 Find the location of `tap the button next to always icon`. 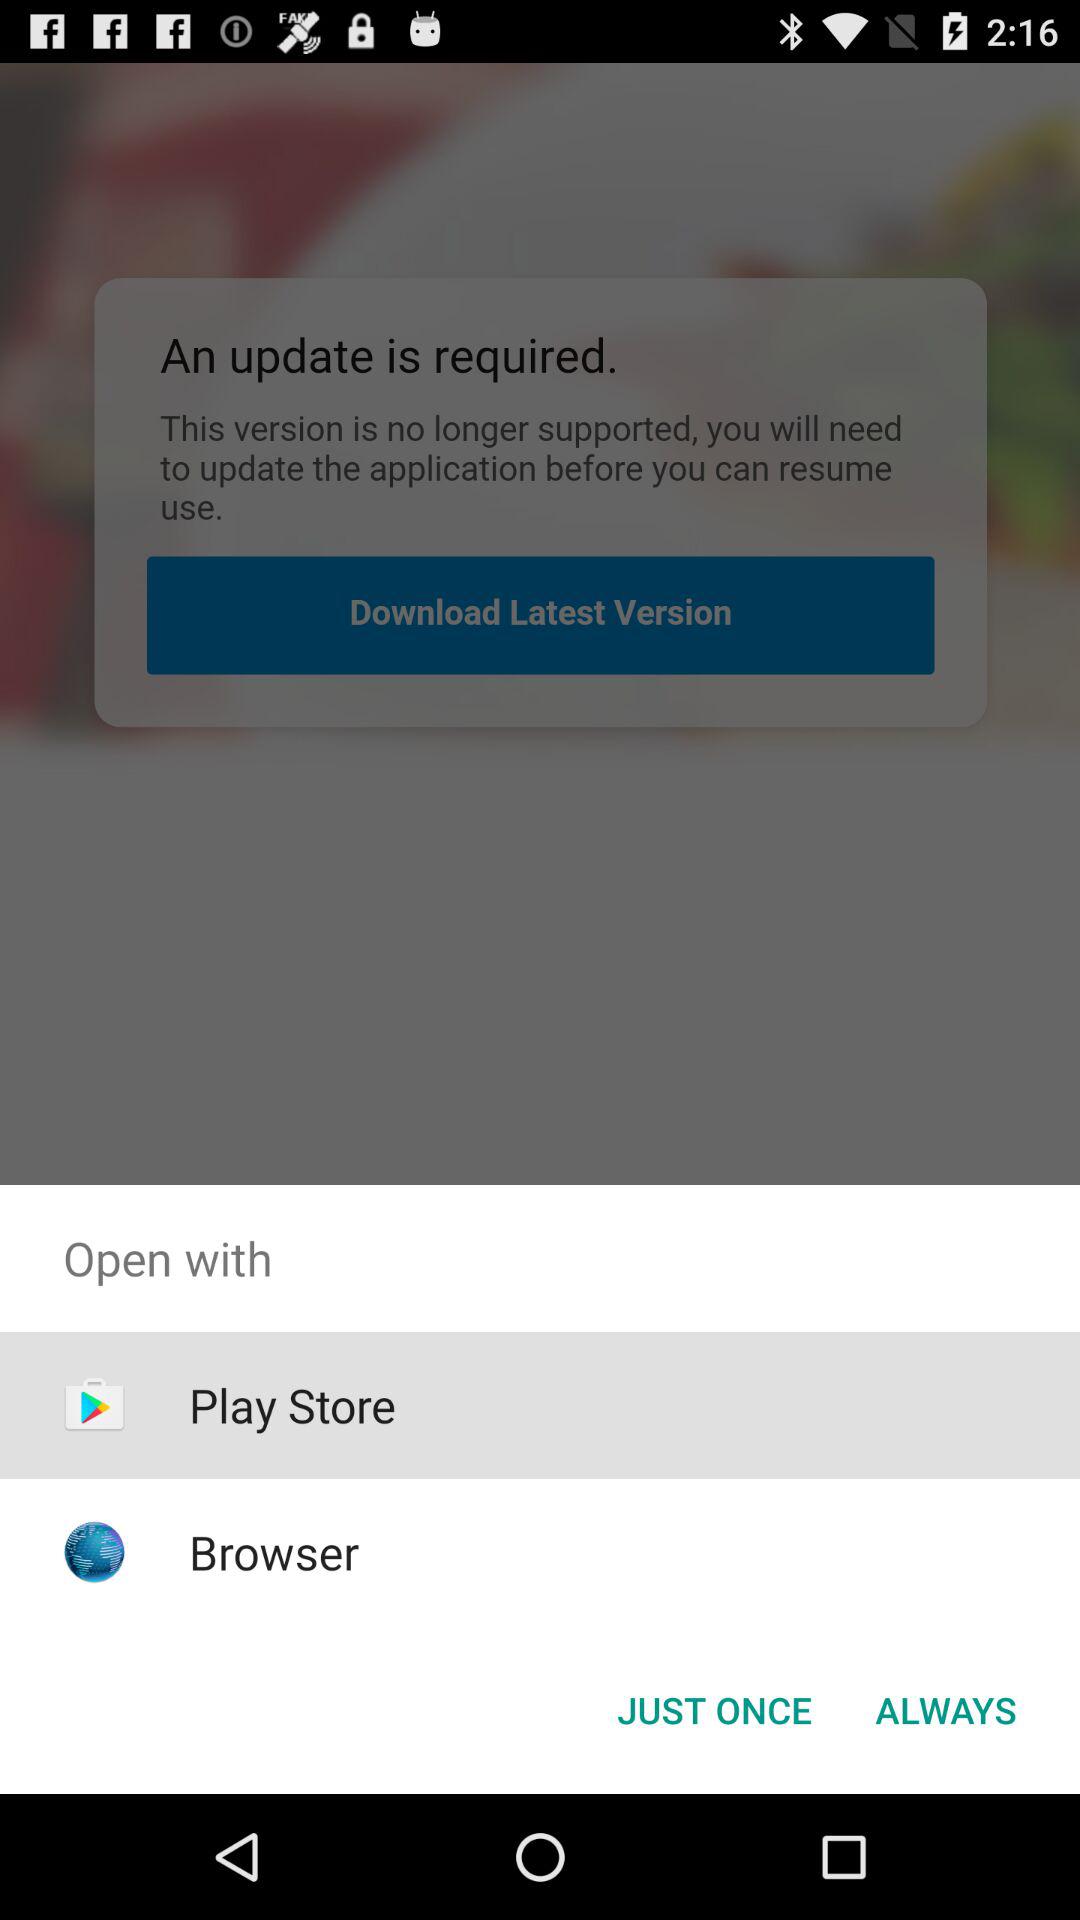

tap the button next to always icon is located at coordinates (714, 1710).